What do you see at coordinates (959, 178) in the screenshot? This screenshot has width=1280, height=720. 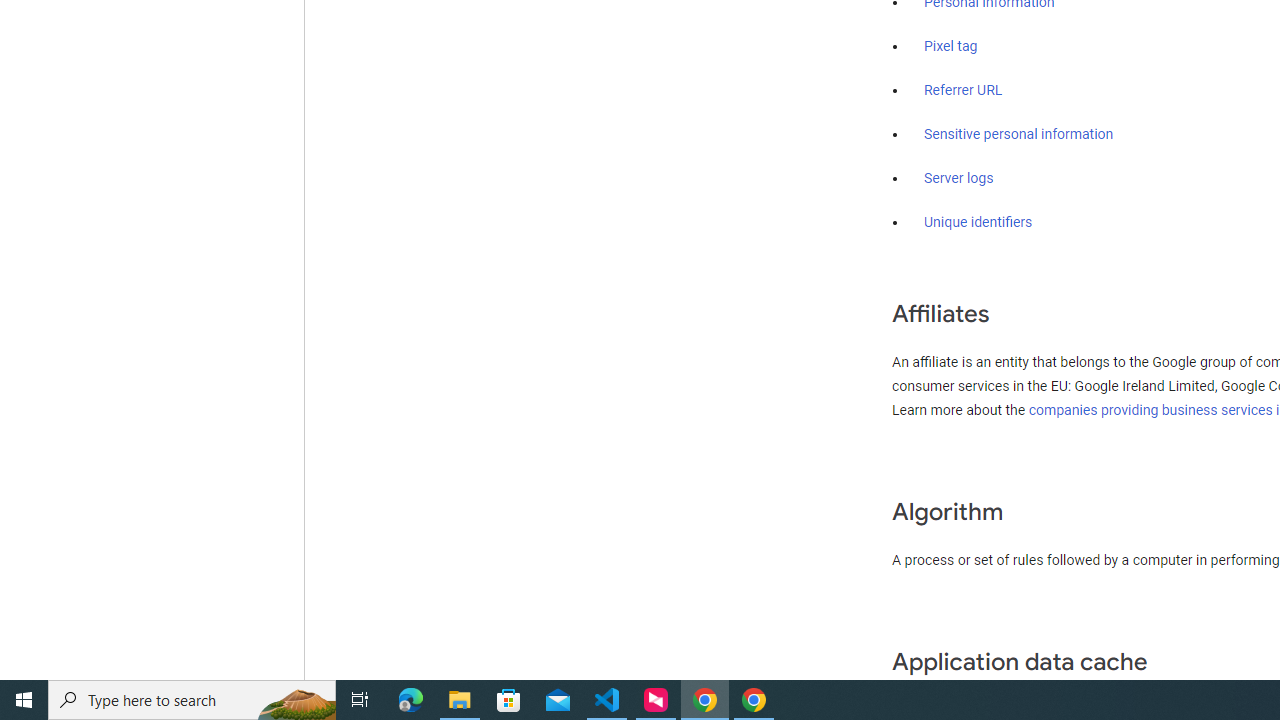 I see `Server logs` at bounding box center [959, 178].